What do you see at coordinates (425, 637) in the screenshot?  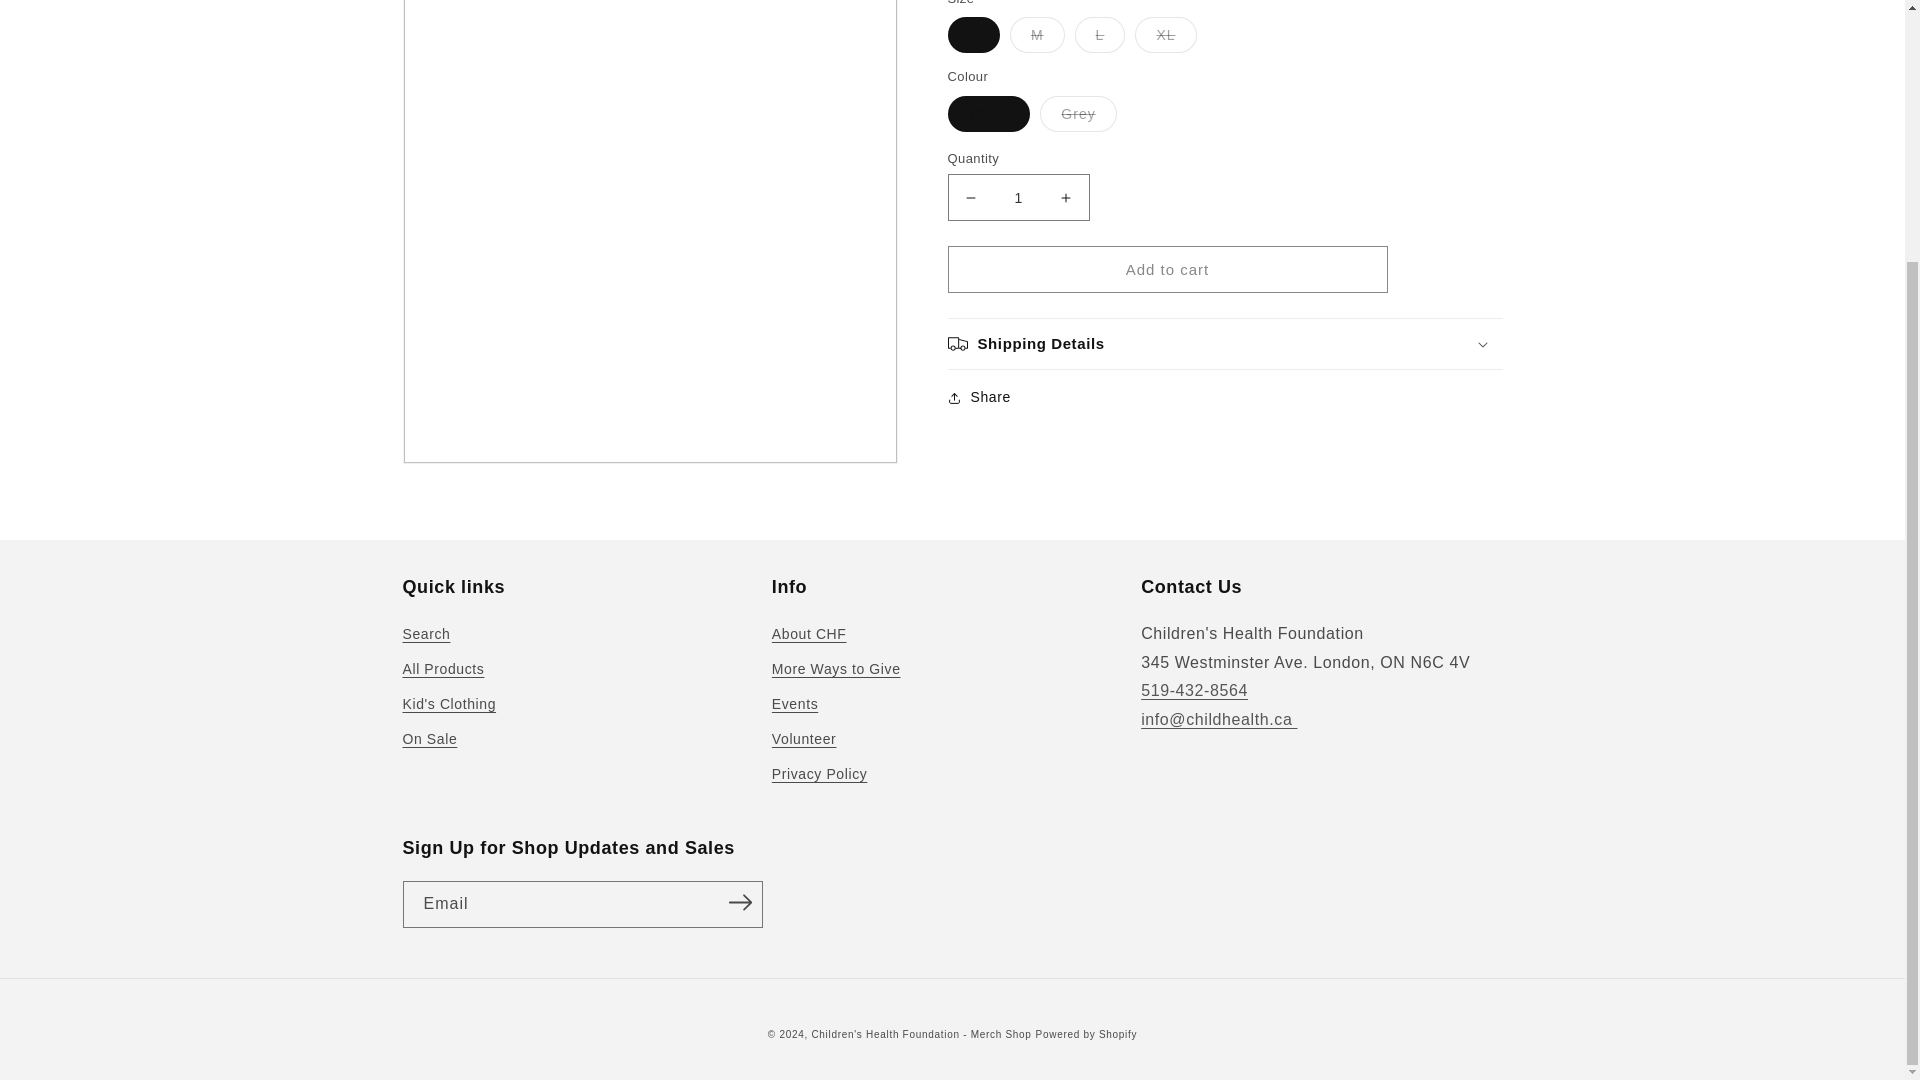 I see `Search` at bounding box center [425, 637].